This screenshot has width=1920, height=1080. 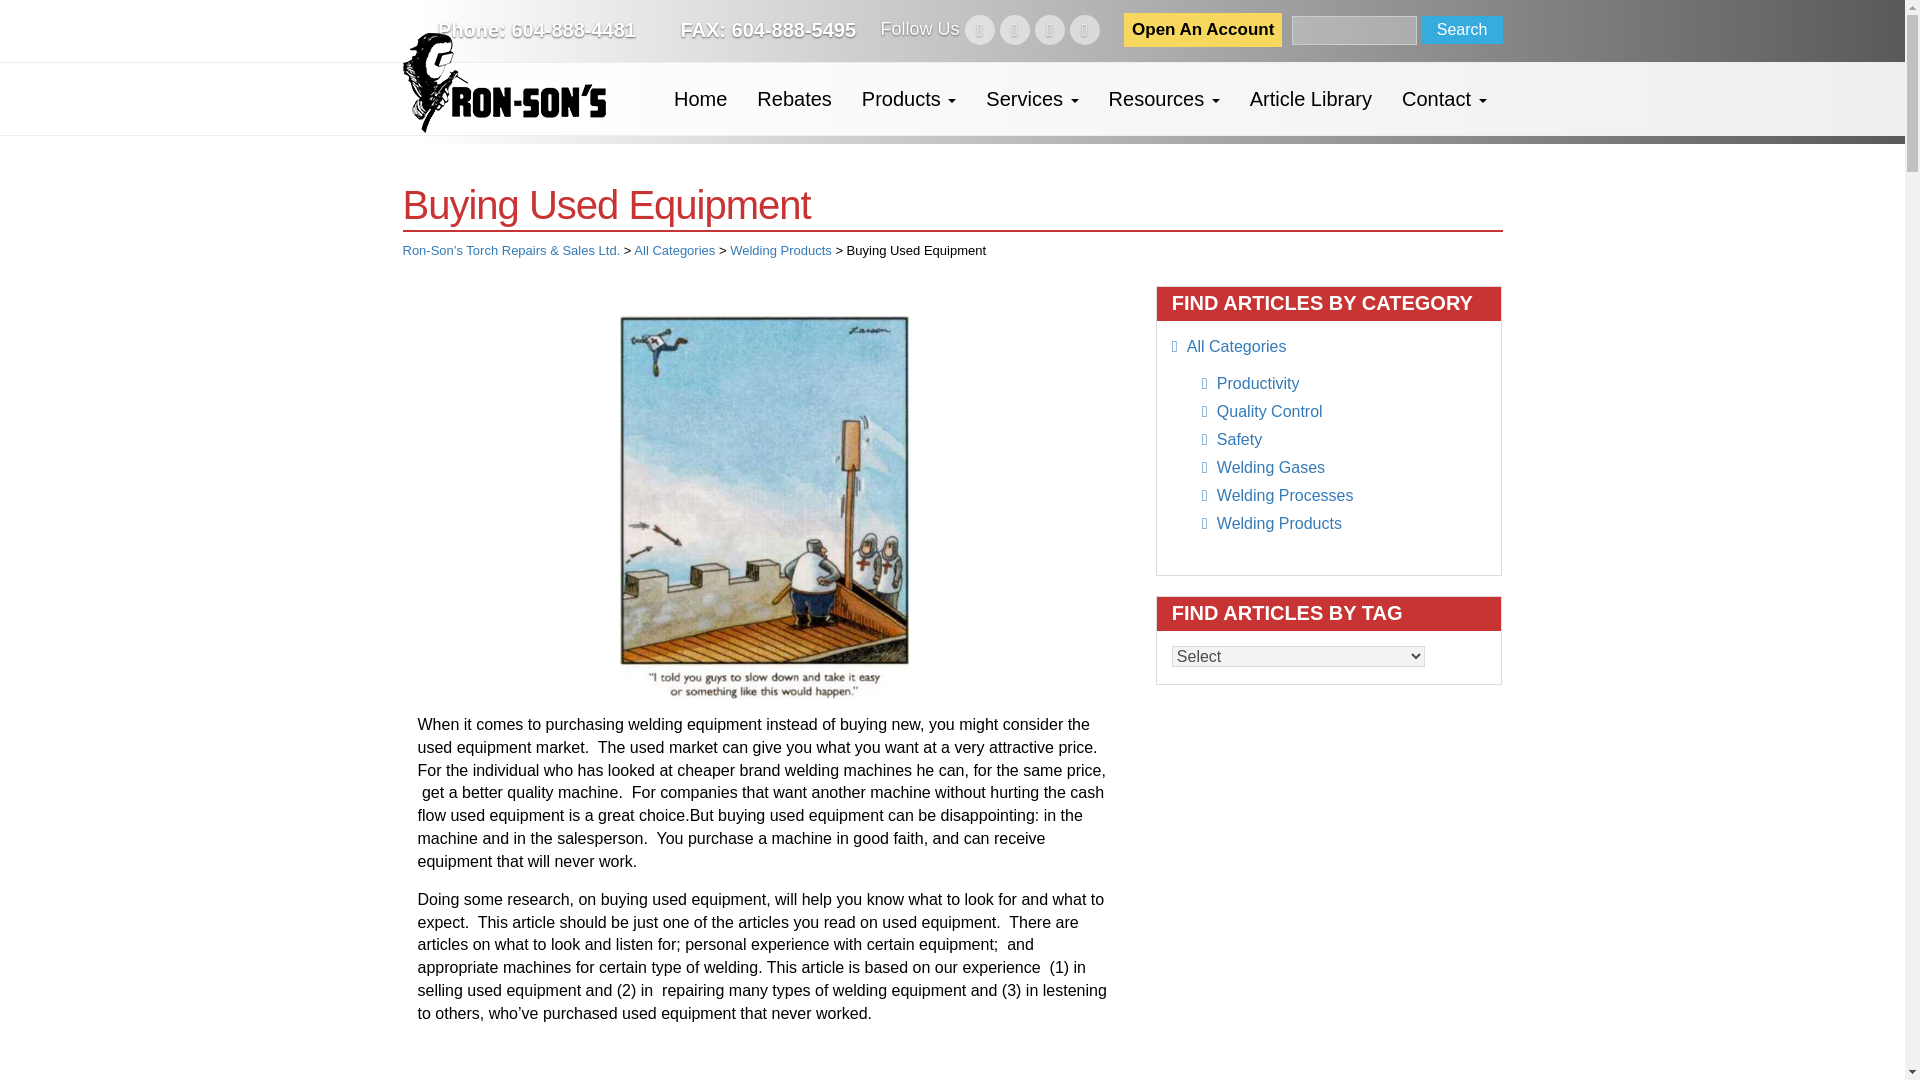 What do you see at coordinates (700, 98) in the screenshot?
I see `Home` at bounding box center [700, 98].